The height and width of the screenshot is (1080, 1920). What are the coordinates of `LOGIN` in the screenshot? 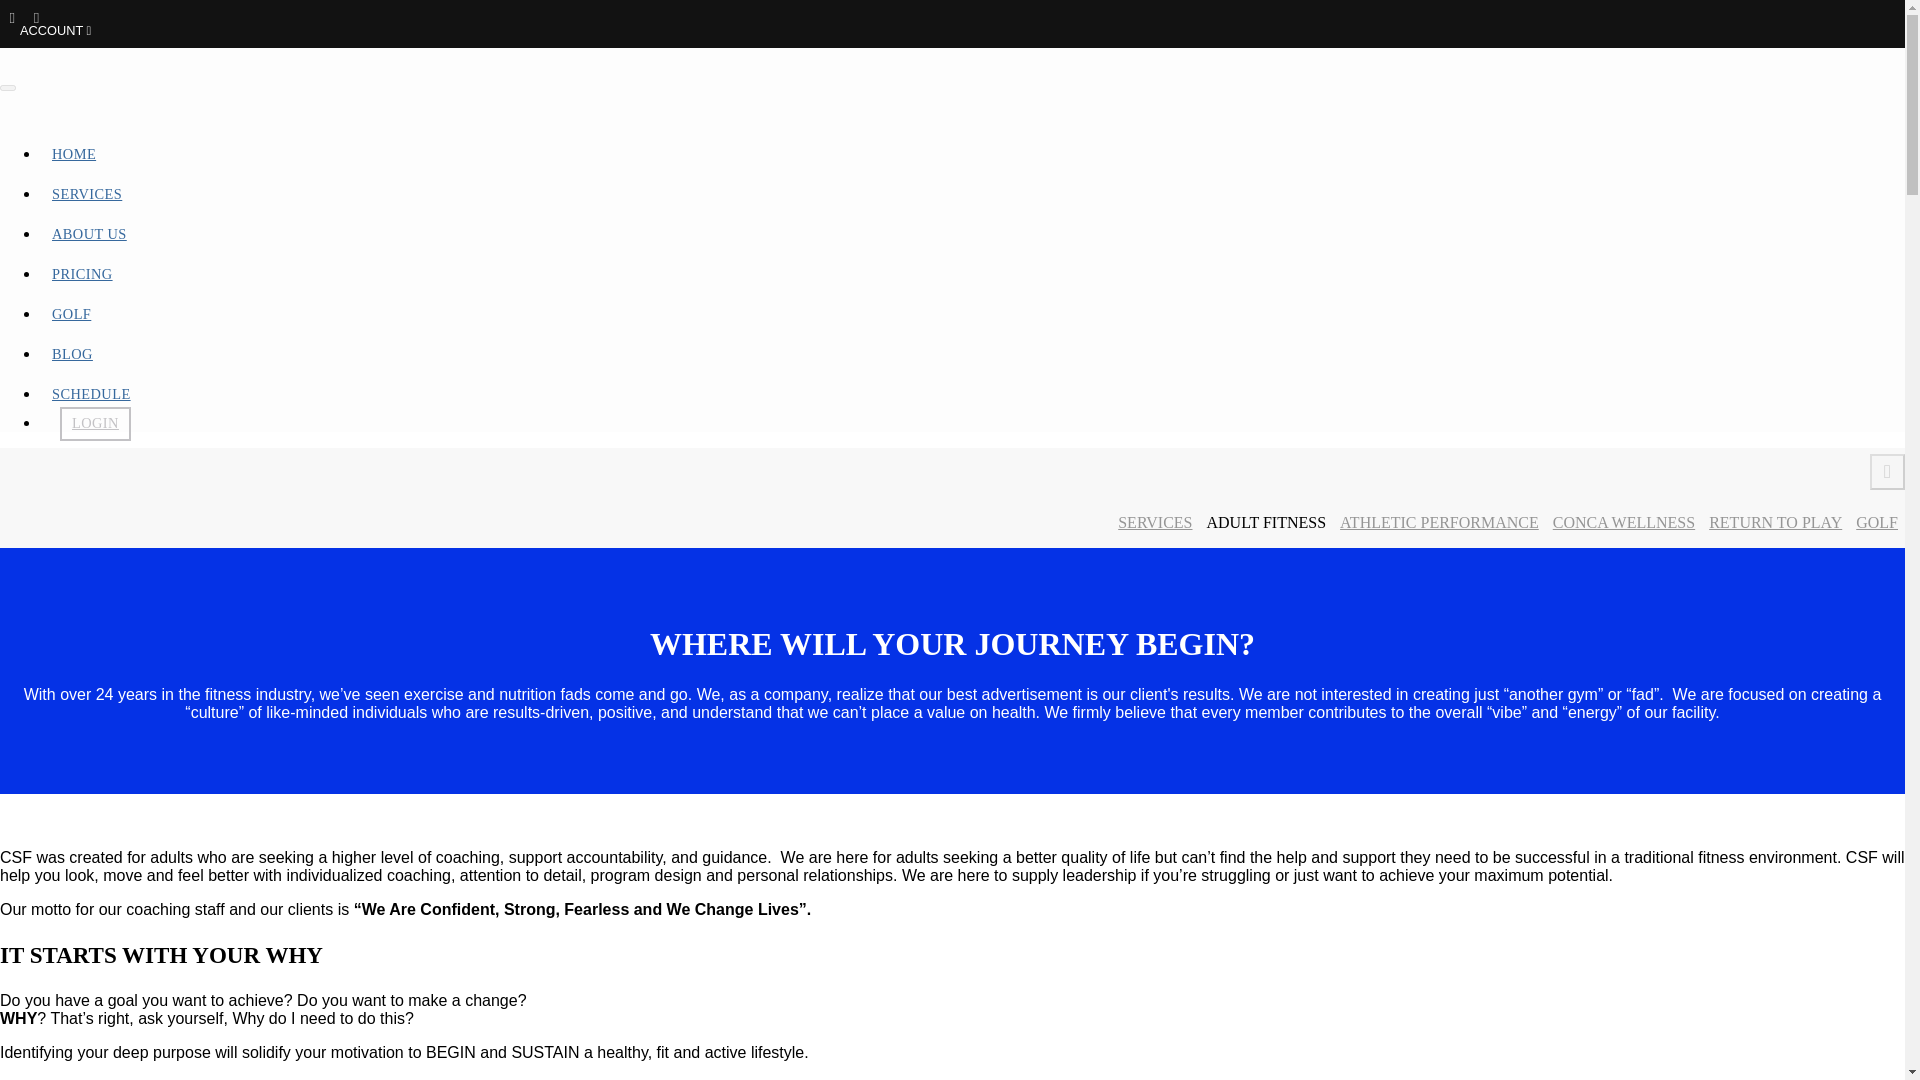 It's located at (94, 424).